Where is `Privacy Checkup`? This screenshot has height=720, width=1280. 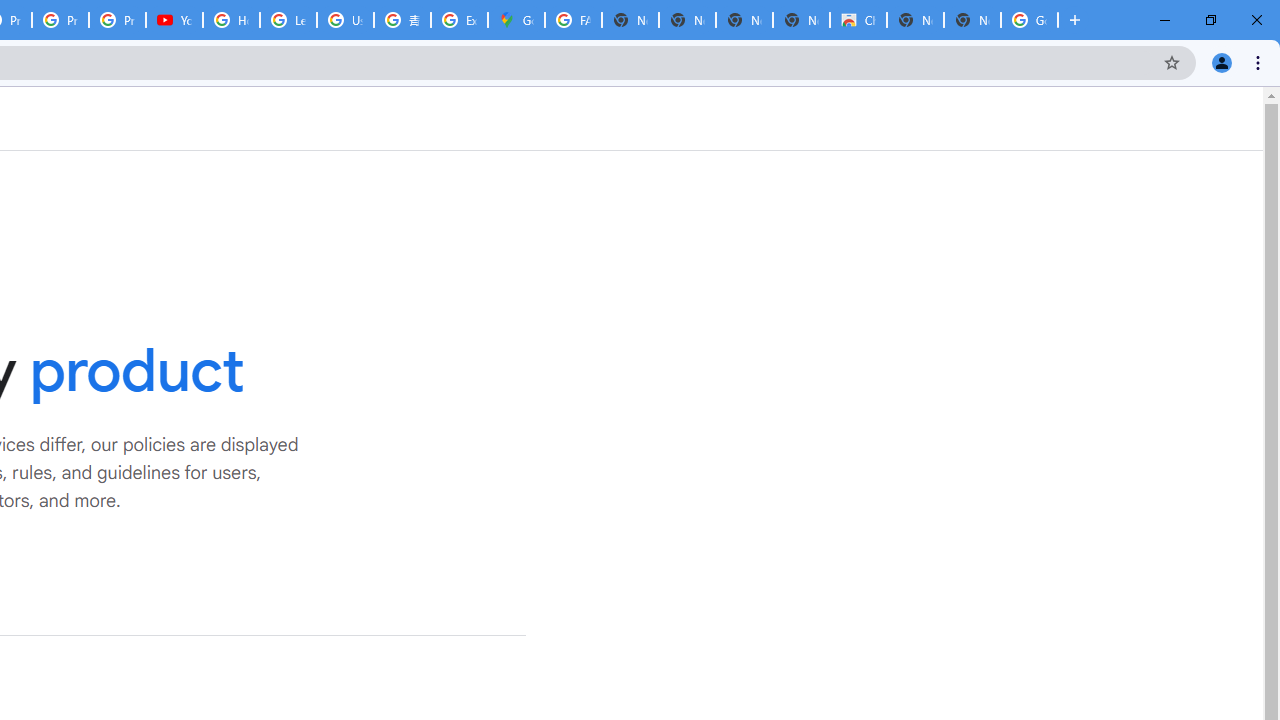 Privacy Checkup is located at coordinates (60, 20).